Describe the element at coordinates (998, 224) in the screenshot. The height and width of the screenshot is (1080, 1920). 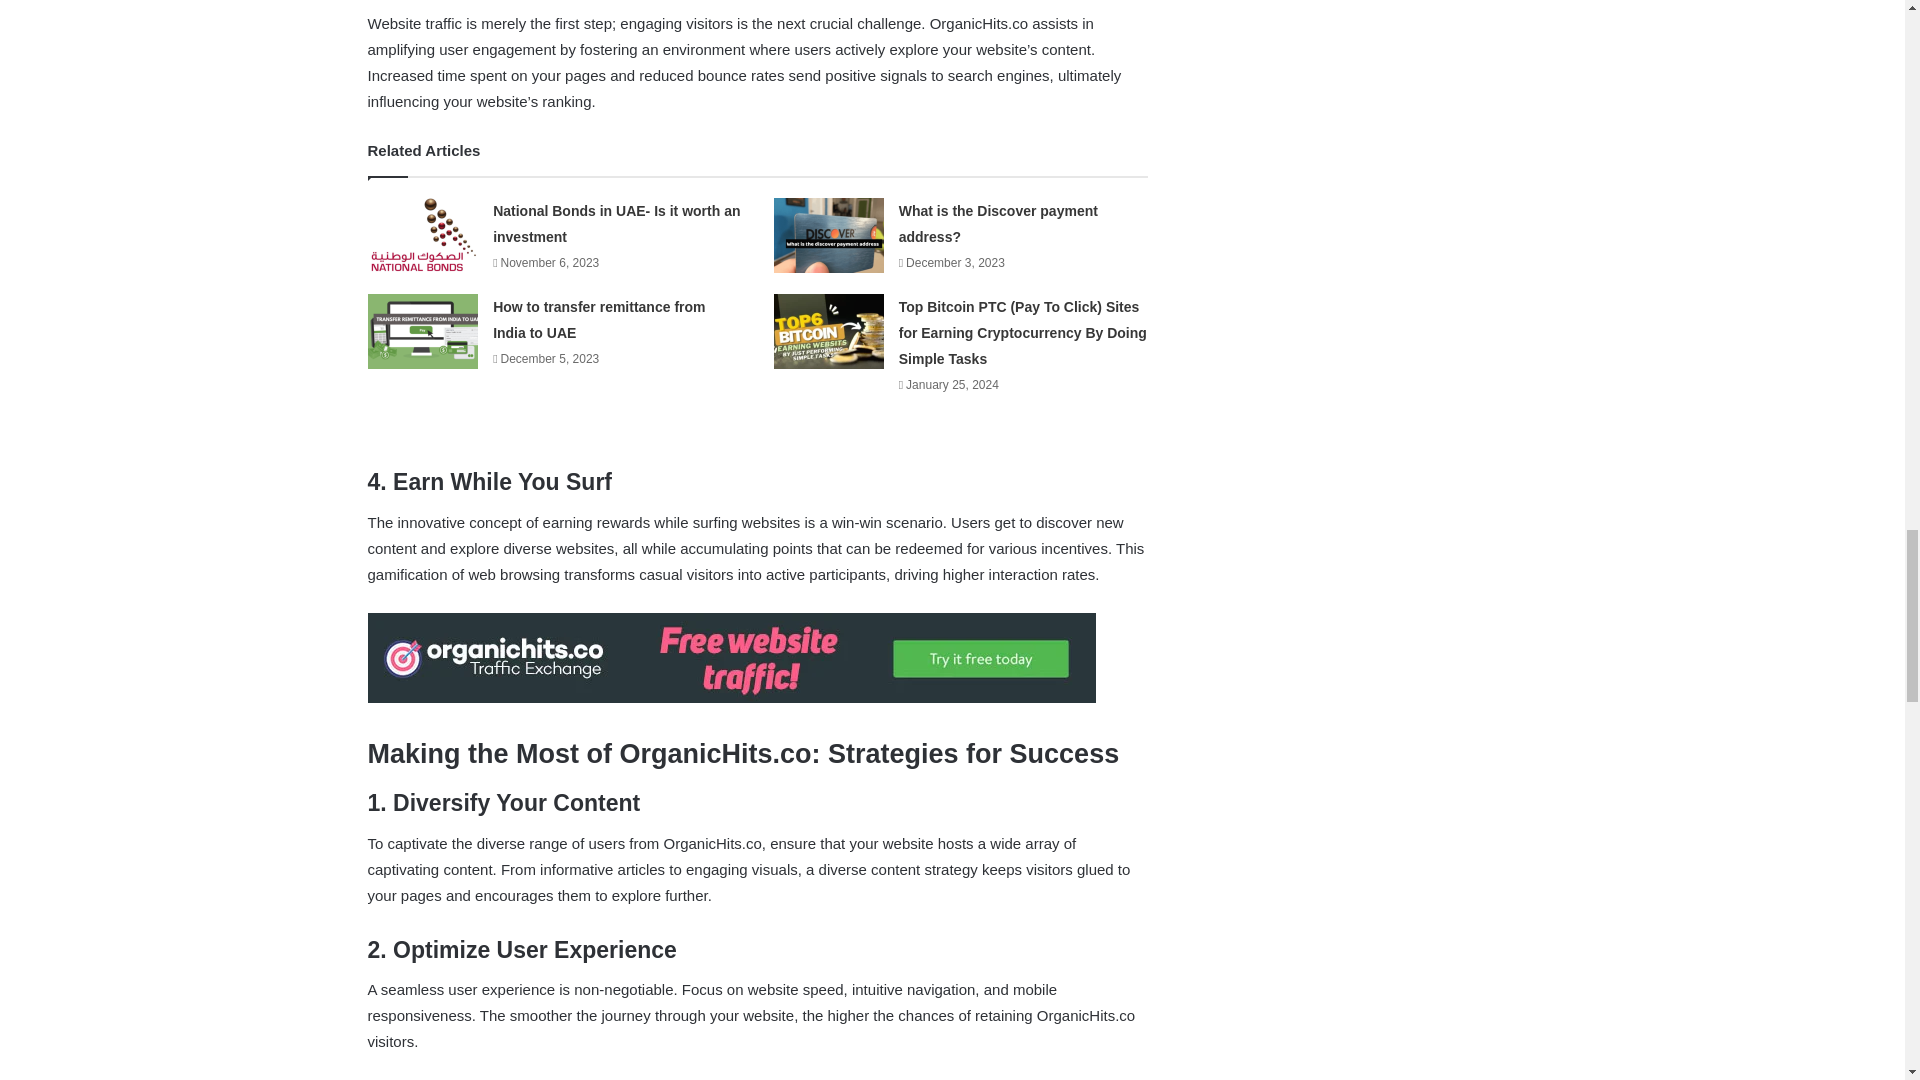
I see `What is the Discover payment address?` at that location.